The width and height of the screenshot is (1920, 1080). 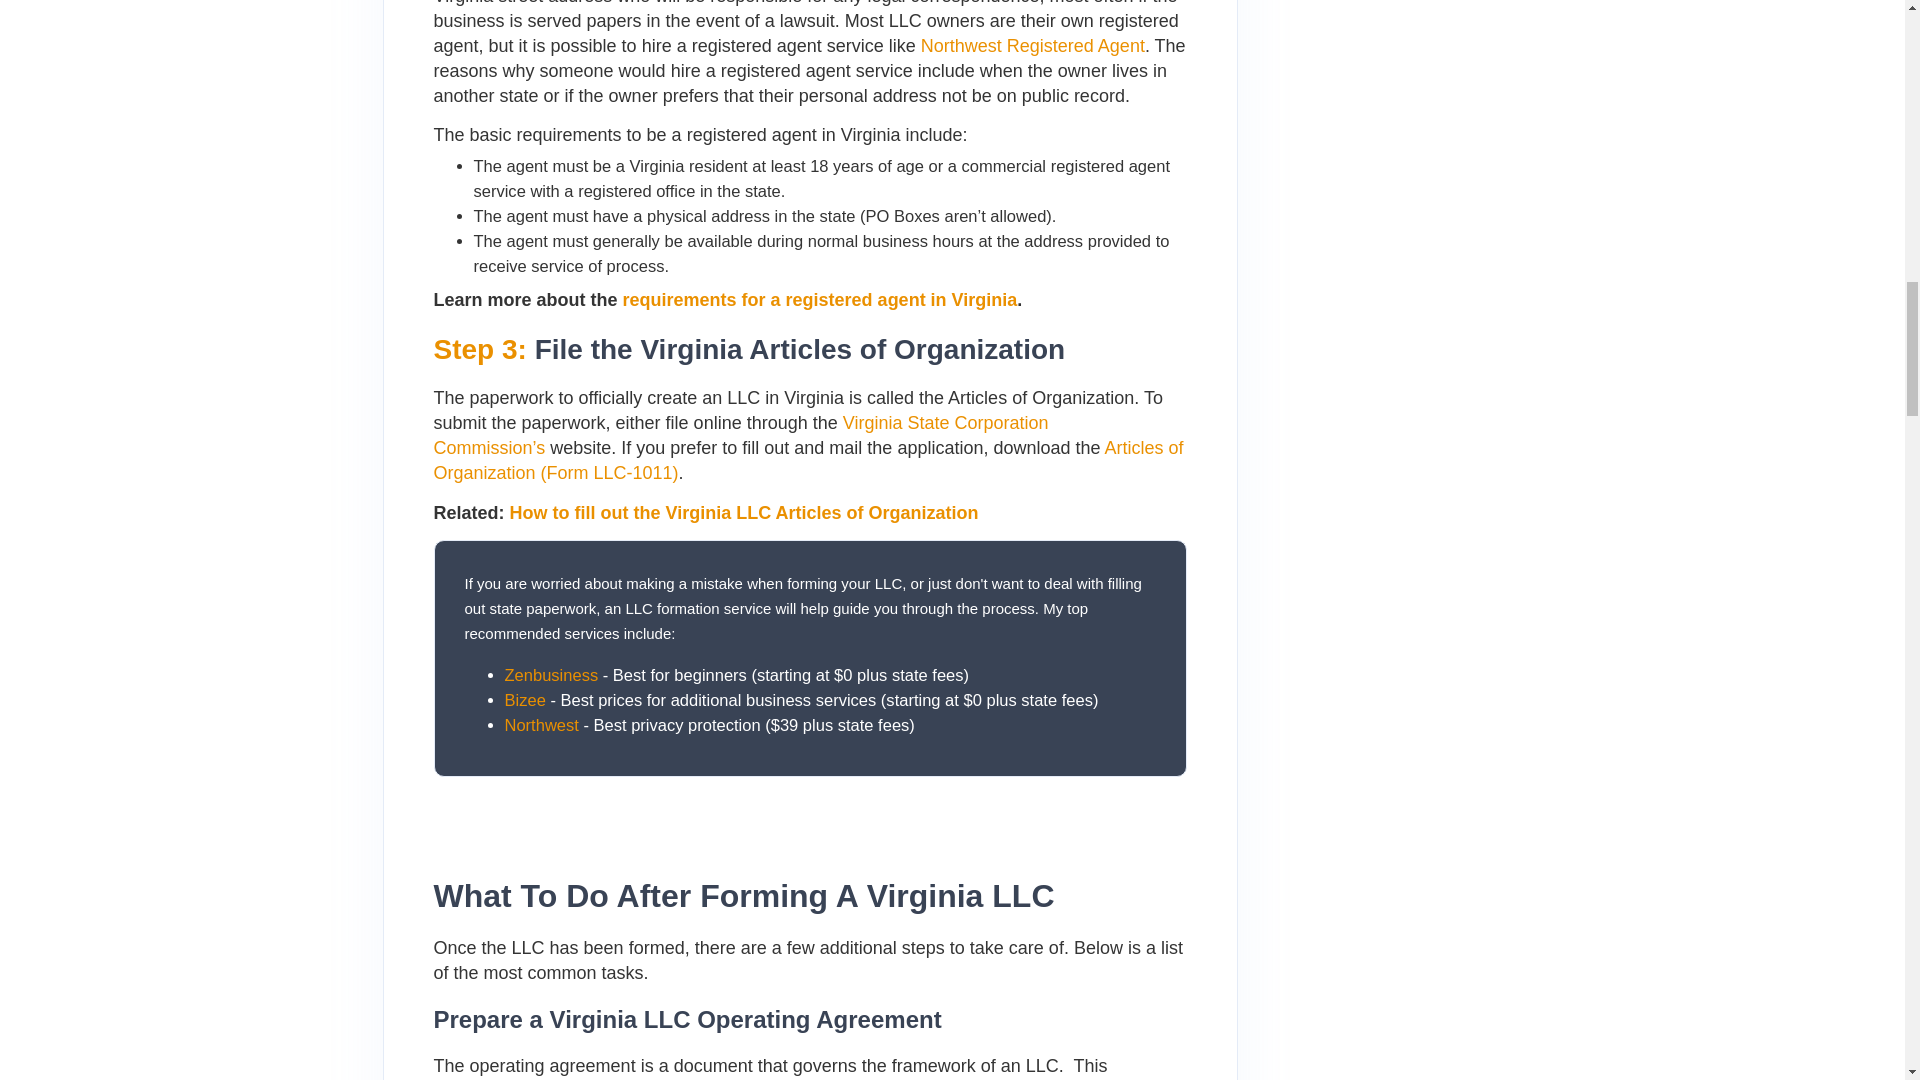 What do you see at coordinates (820, 300) in the screenshot?
I see `requirements for a registered agent in Virginia` at bounding box center [820, 300].